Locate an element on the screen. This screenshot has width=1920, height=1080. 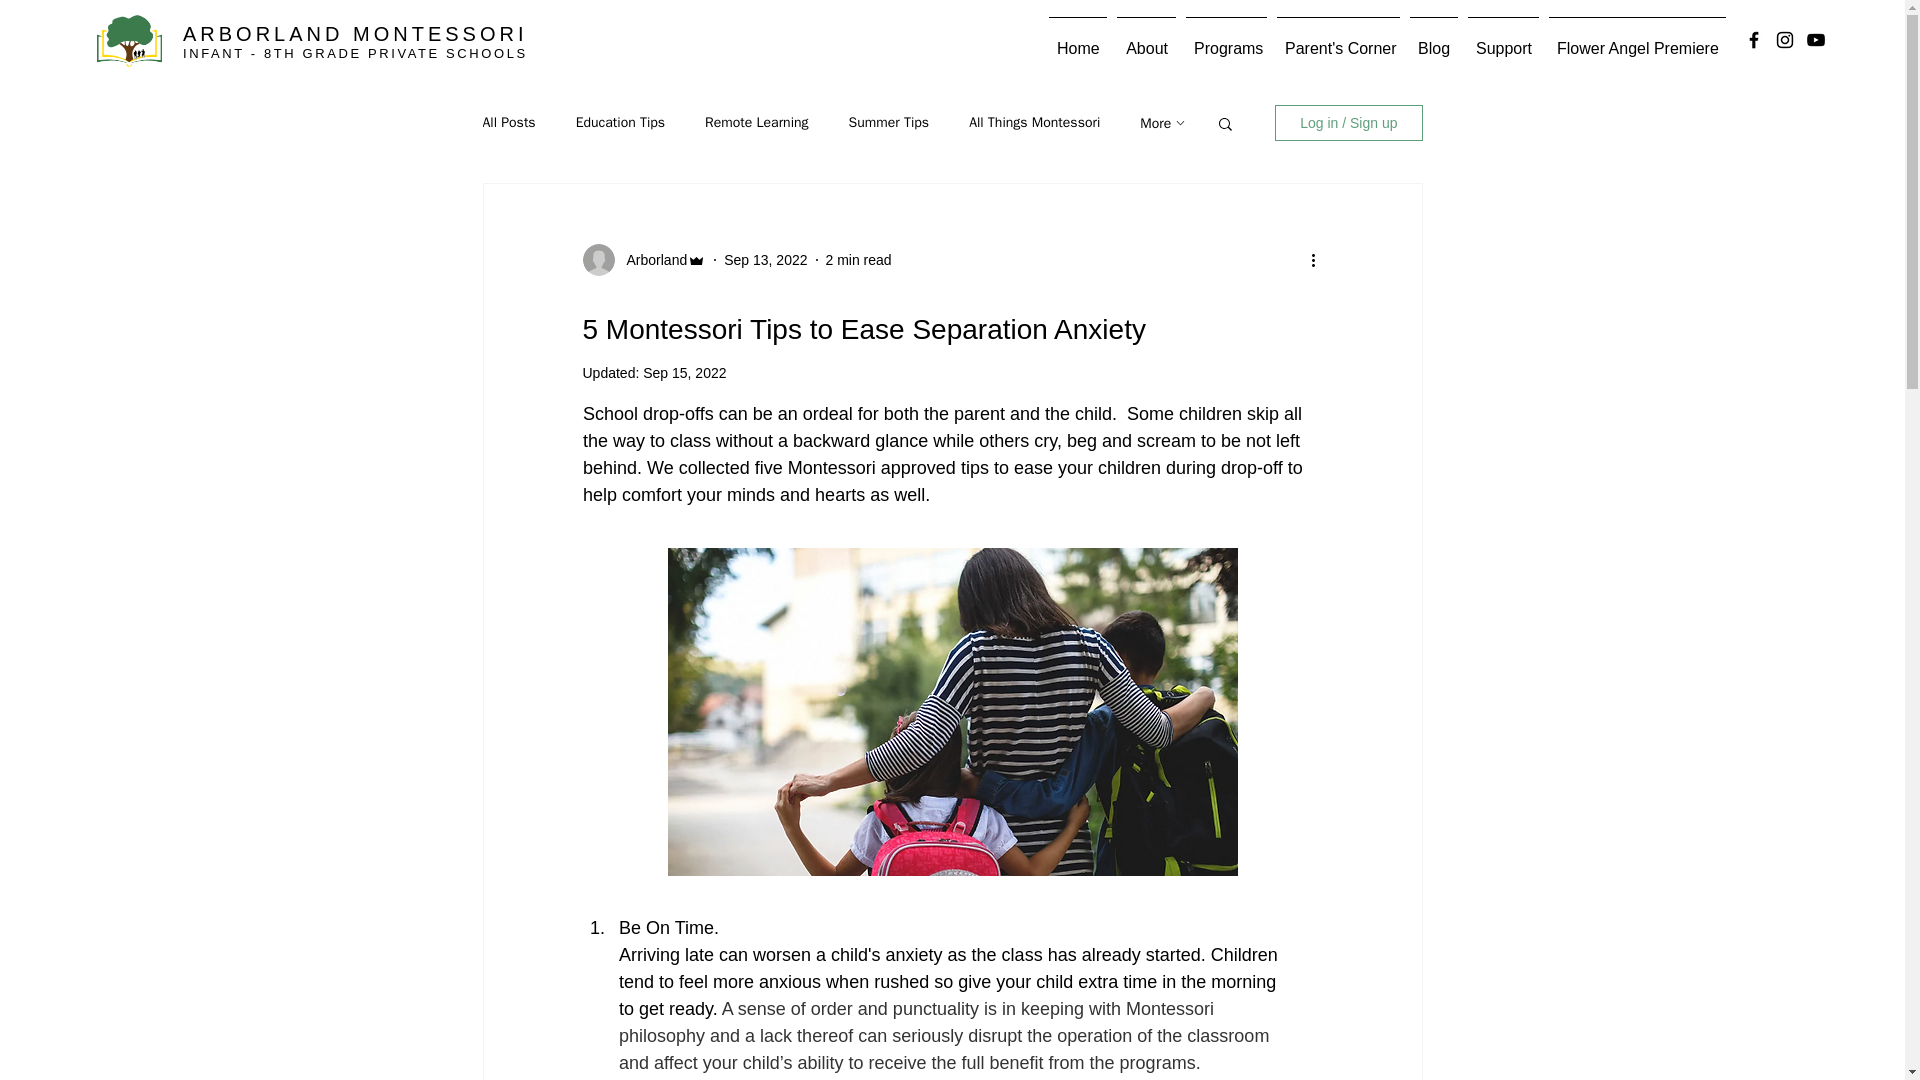
All Things Montessori is located at coordinates (1034, 122).